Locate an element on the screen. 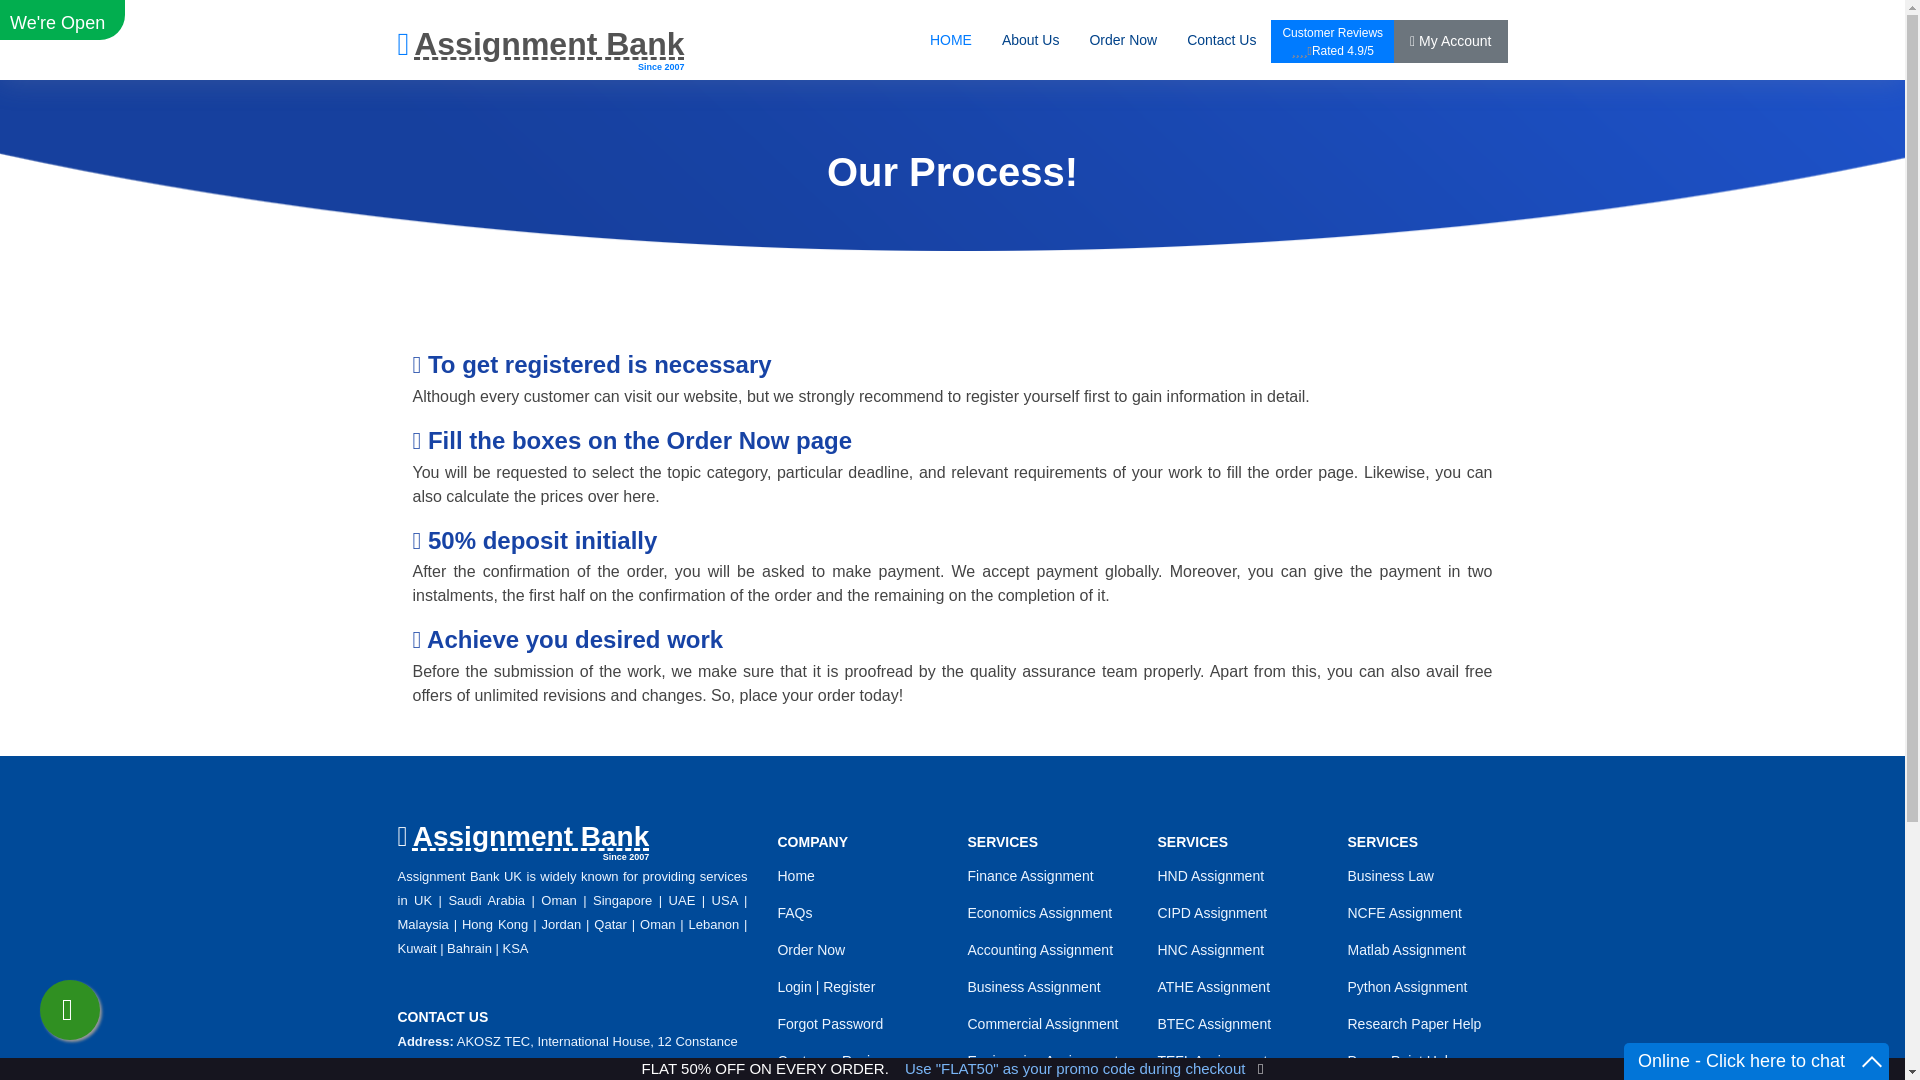 Image resolution: width=1920 pixels, height=1080 pixels. HOME is located at coordinates (541, 50).